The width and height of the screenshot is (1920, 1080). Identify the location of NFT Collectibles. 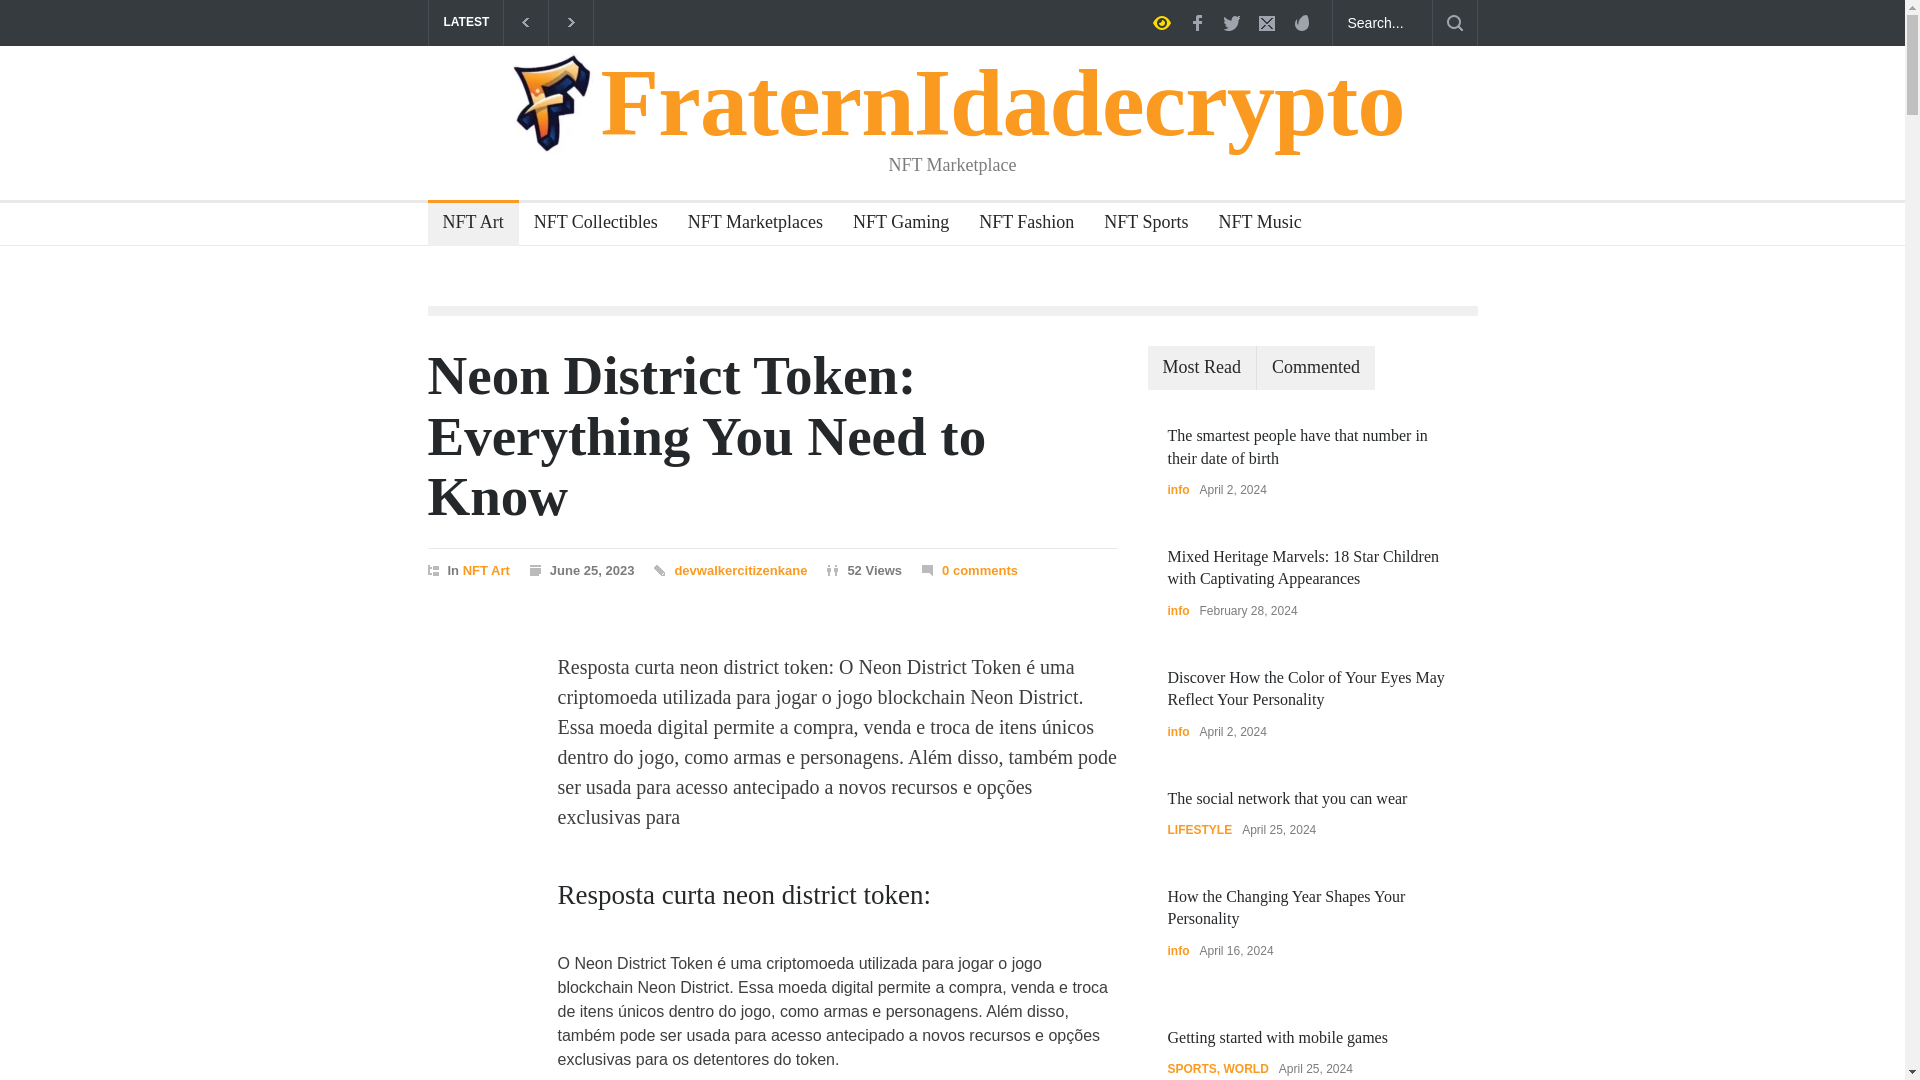
(588, 224).